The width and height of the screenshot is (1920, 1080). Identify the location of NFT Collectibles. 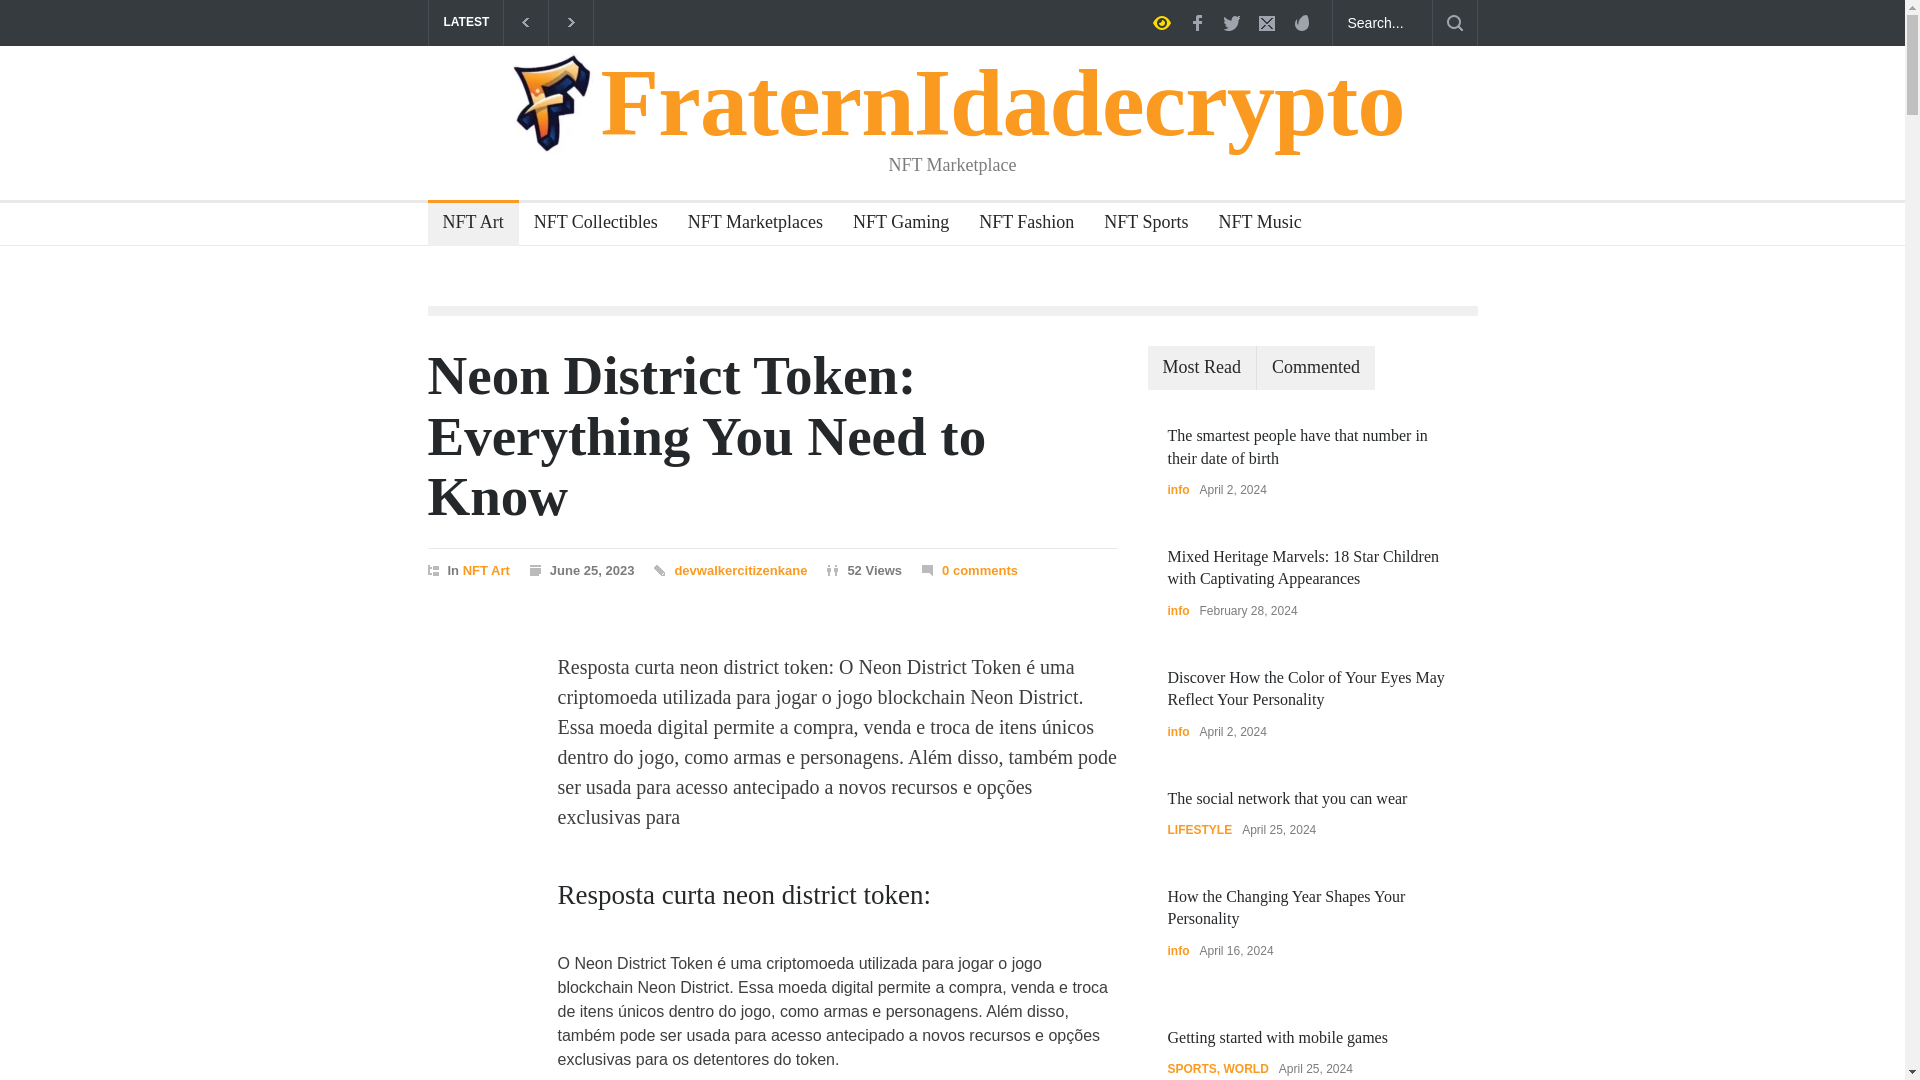
(588, 224).